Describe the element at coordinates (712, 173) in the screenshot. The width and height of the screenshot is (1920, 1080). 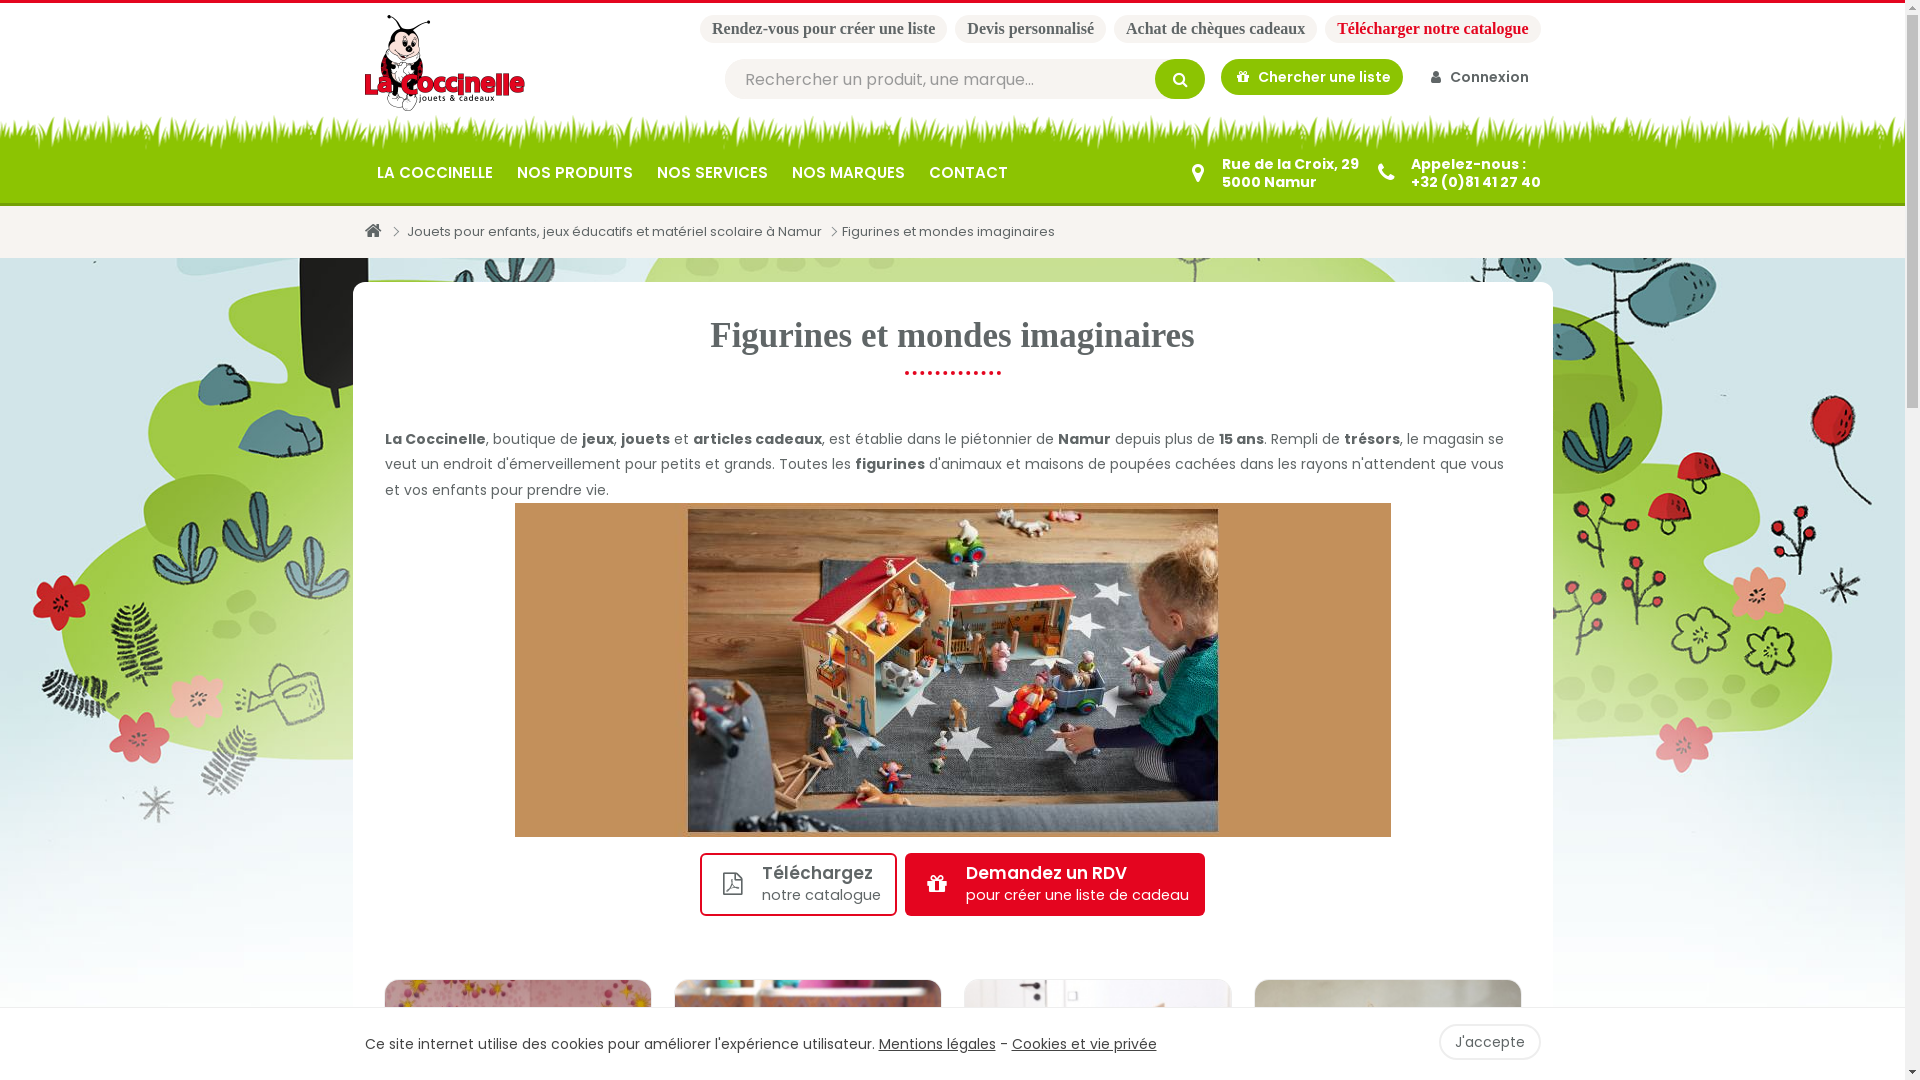
I see `NOS SERVICES` at that location.